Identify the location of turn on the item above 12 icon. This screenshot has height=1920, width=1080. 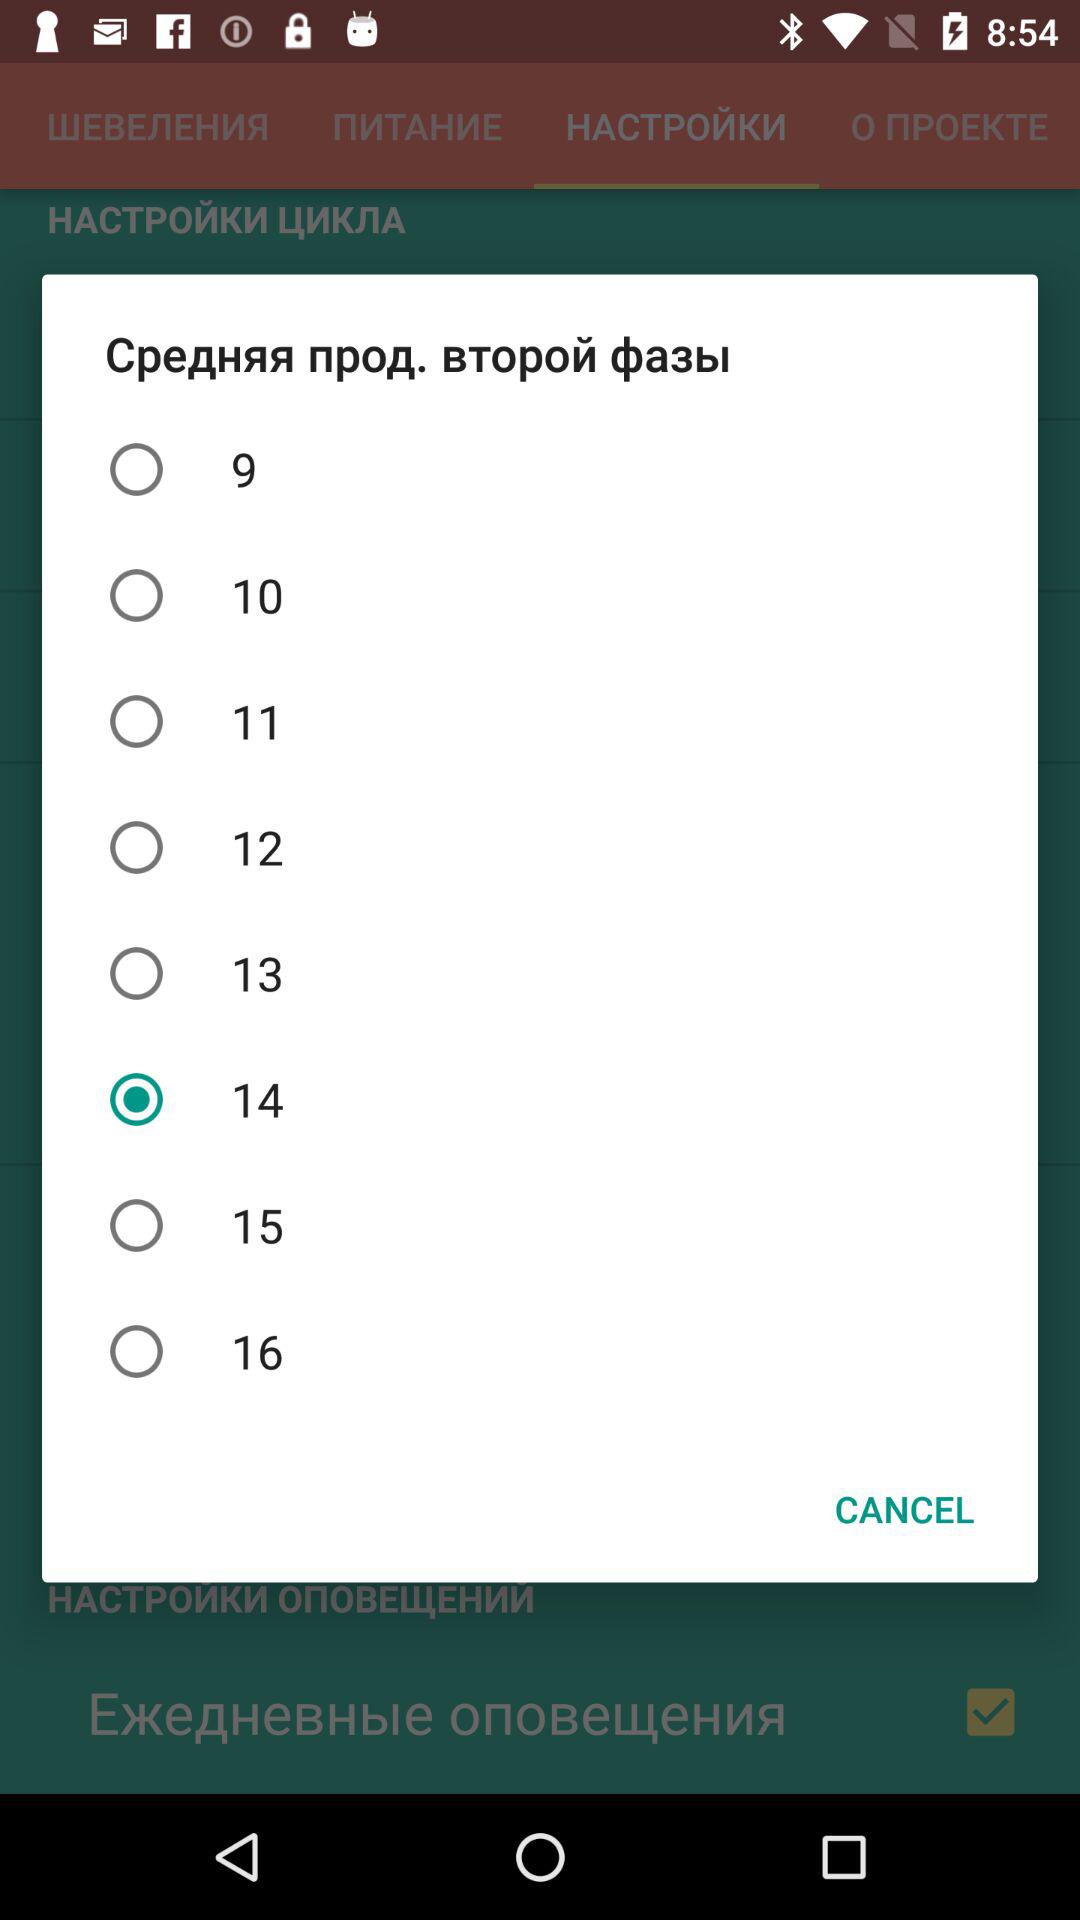
(540, 721).